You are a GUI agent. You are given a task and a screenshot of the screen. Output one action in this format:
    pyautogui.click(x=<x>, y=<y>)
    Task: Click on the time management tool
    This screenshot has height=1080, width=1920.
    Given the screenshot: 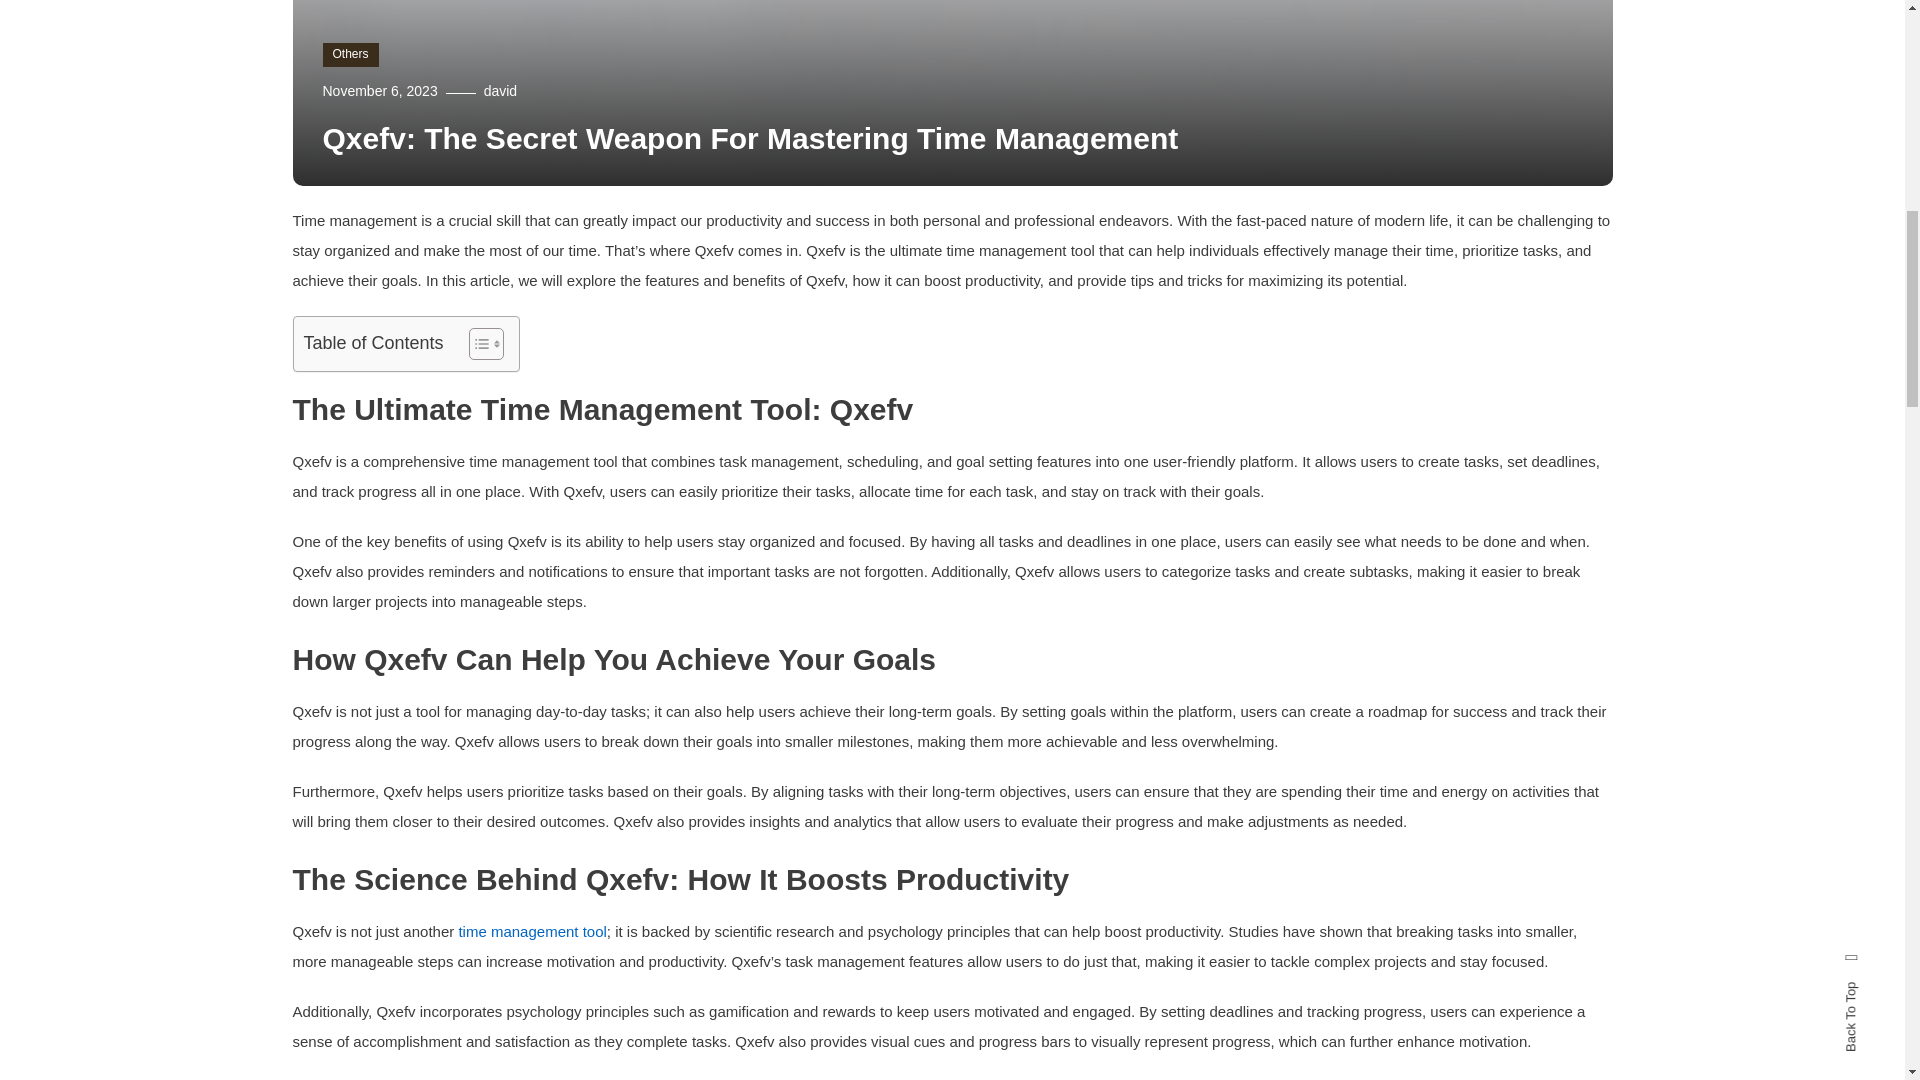 What is the action you would take?
    pyautogui.click(x=532, y=931)
    